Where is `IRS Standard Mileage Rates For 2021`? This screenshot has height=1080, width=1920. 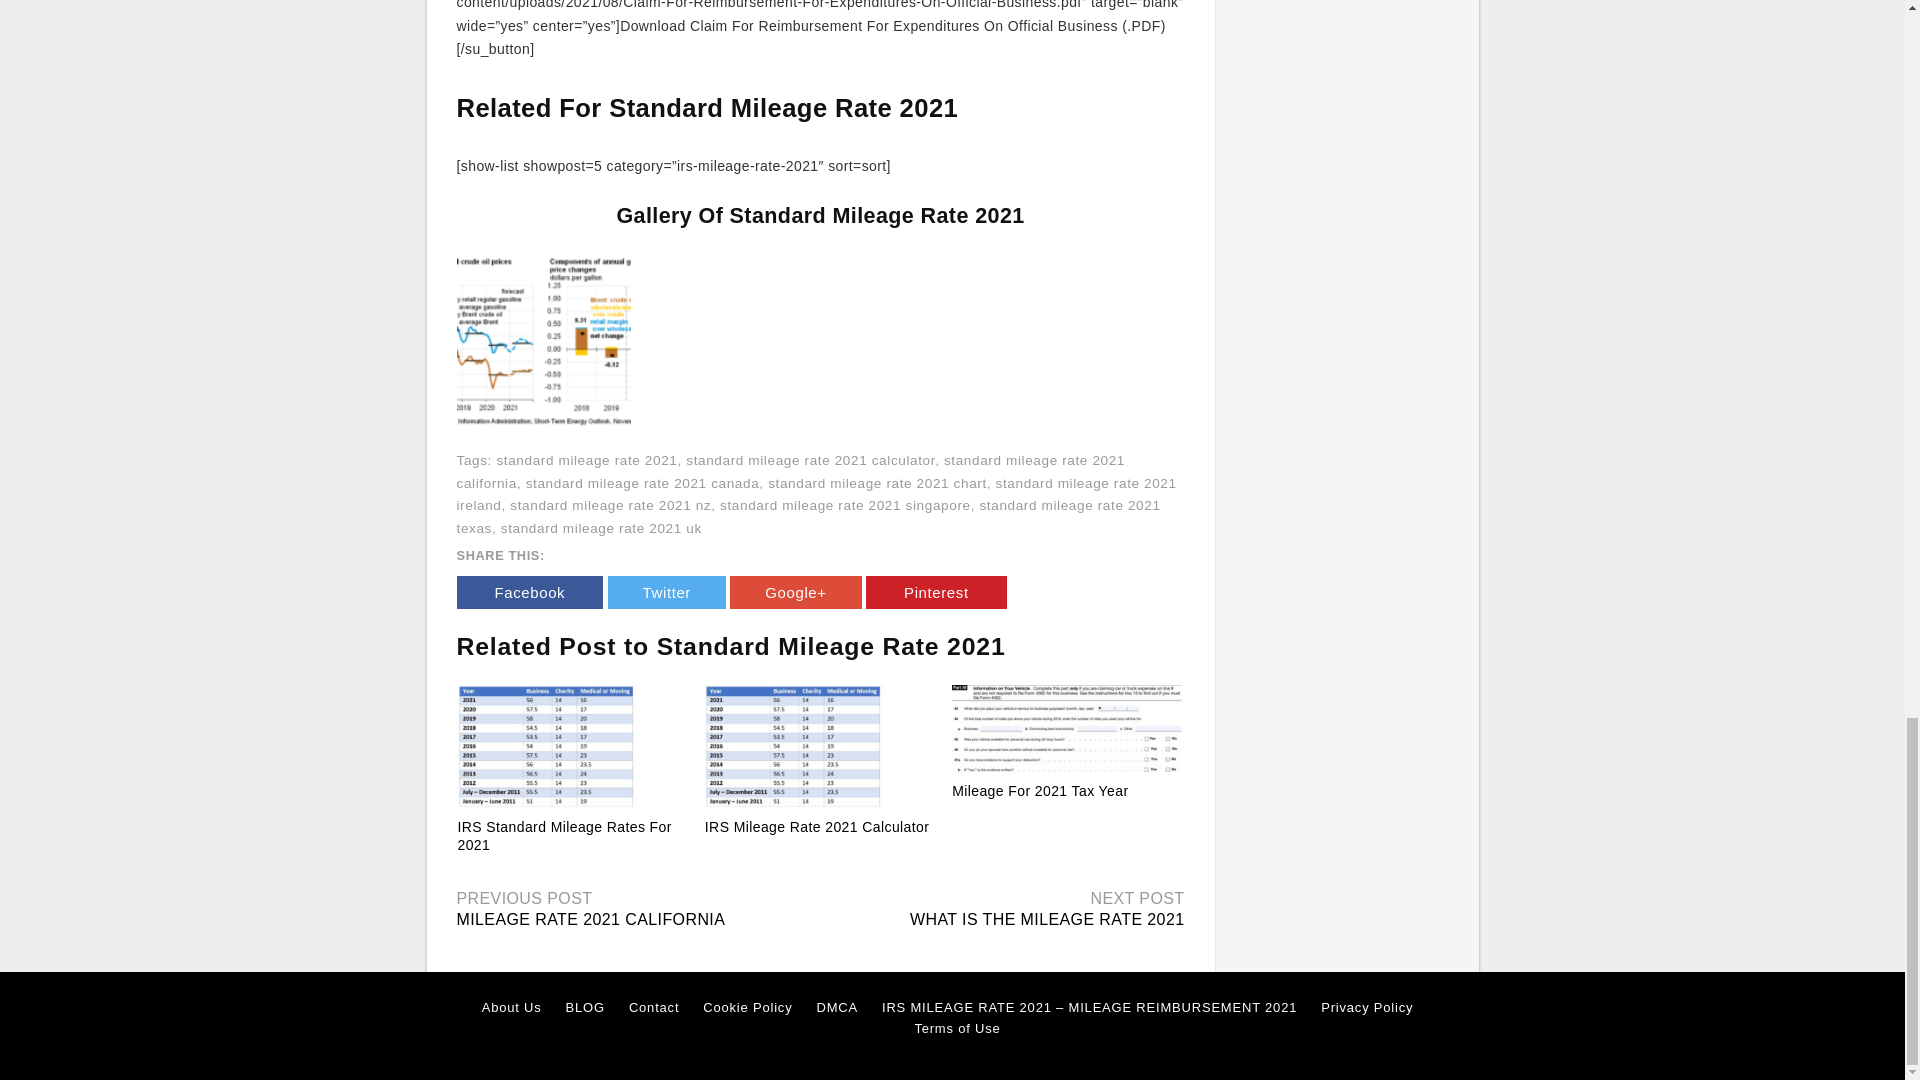 IRS Standard Mileage Rates For 2021 is located at coordinates (565, 836).